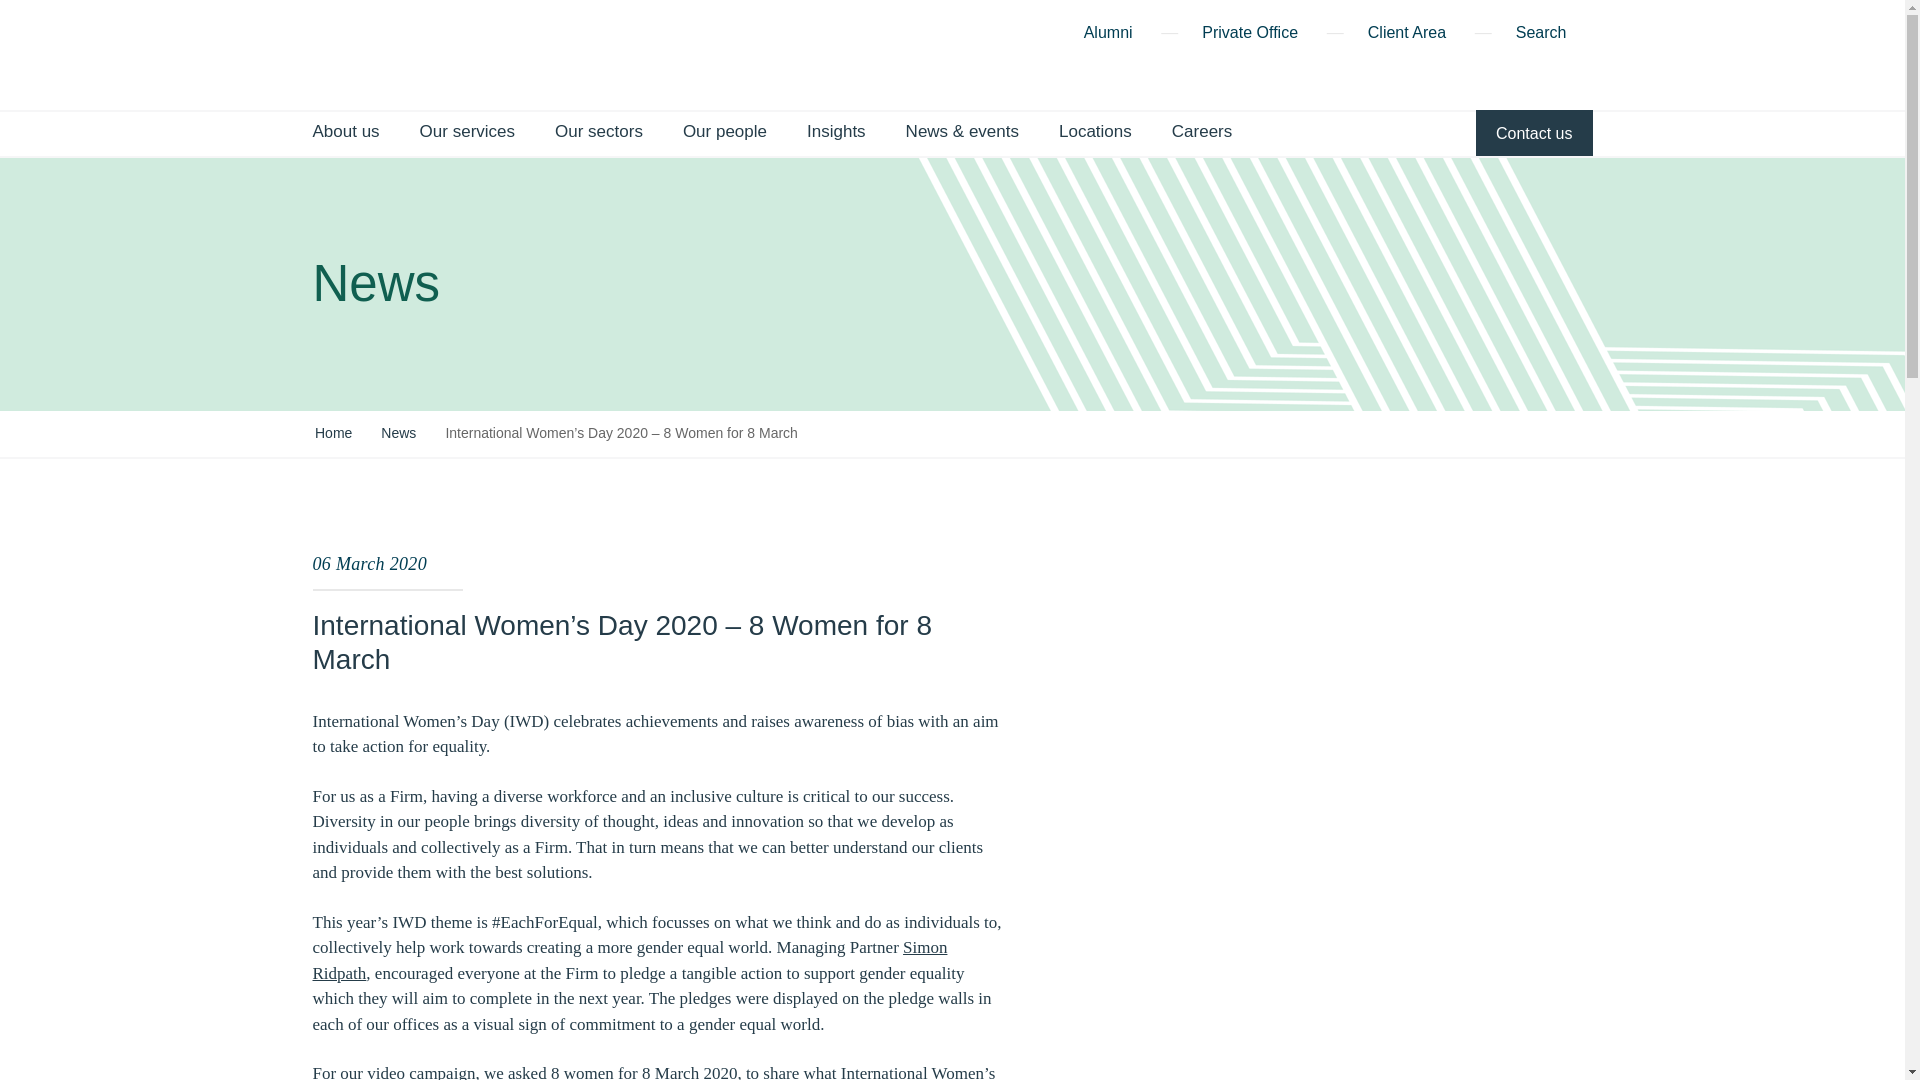  I want to click on Charles Russell Speechlys, so click(362, 52).